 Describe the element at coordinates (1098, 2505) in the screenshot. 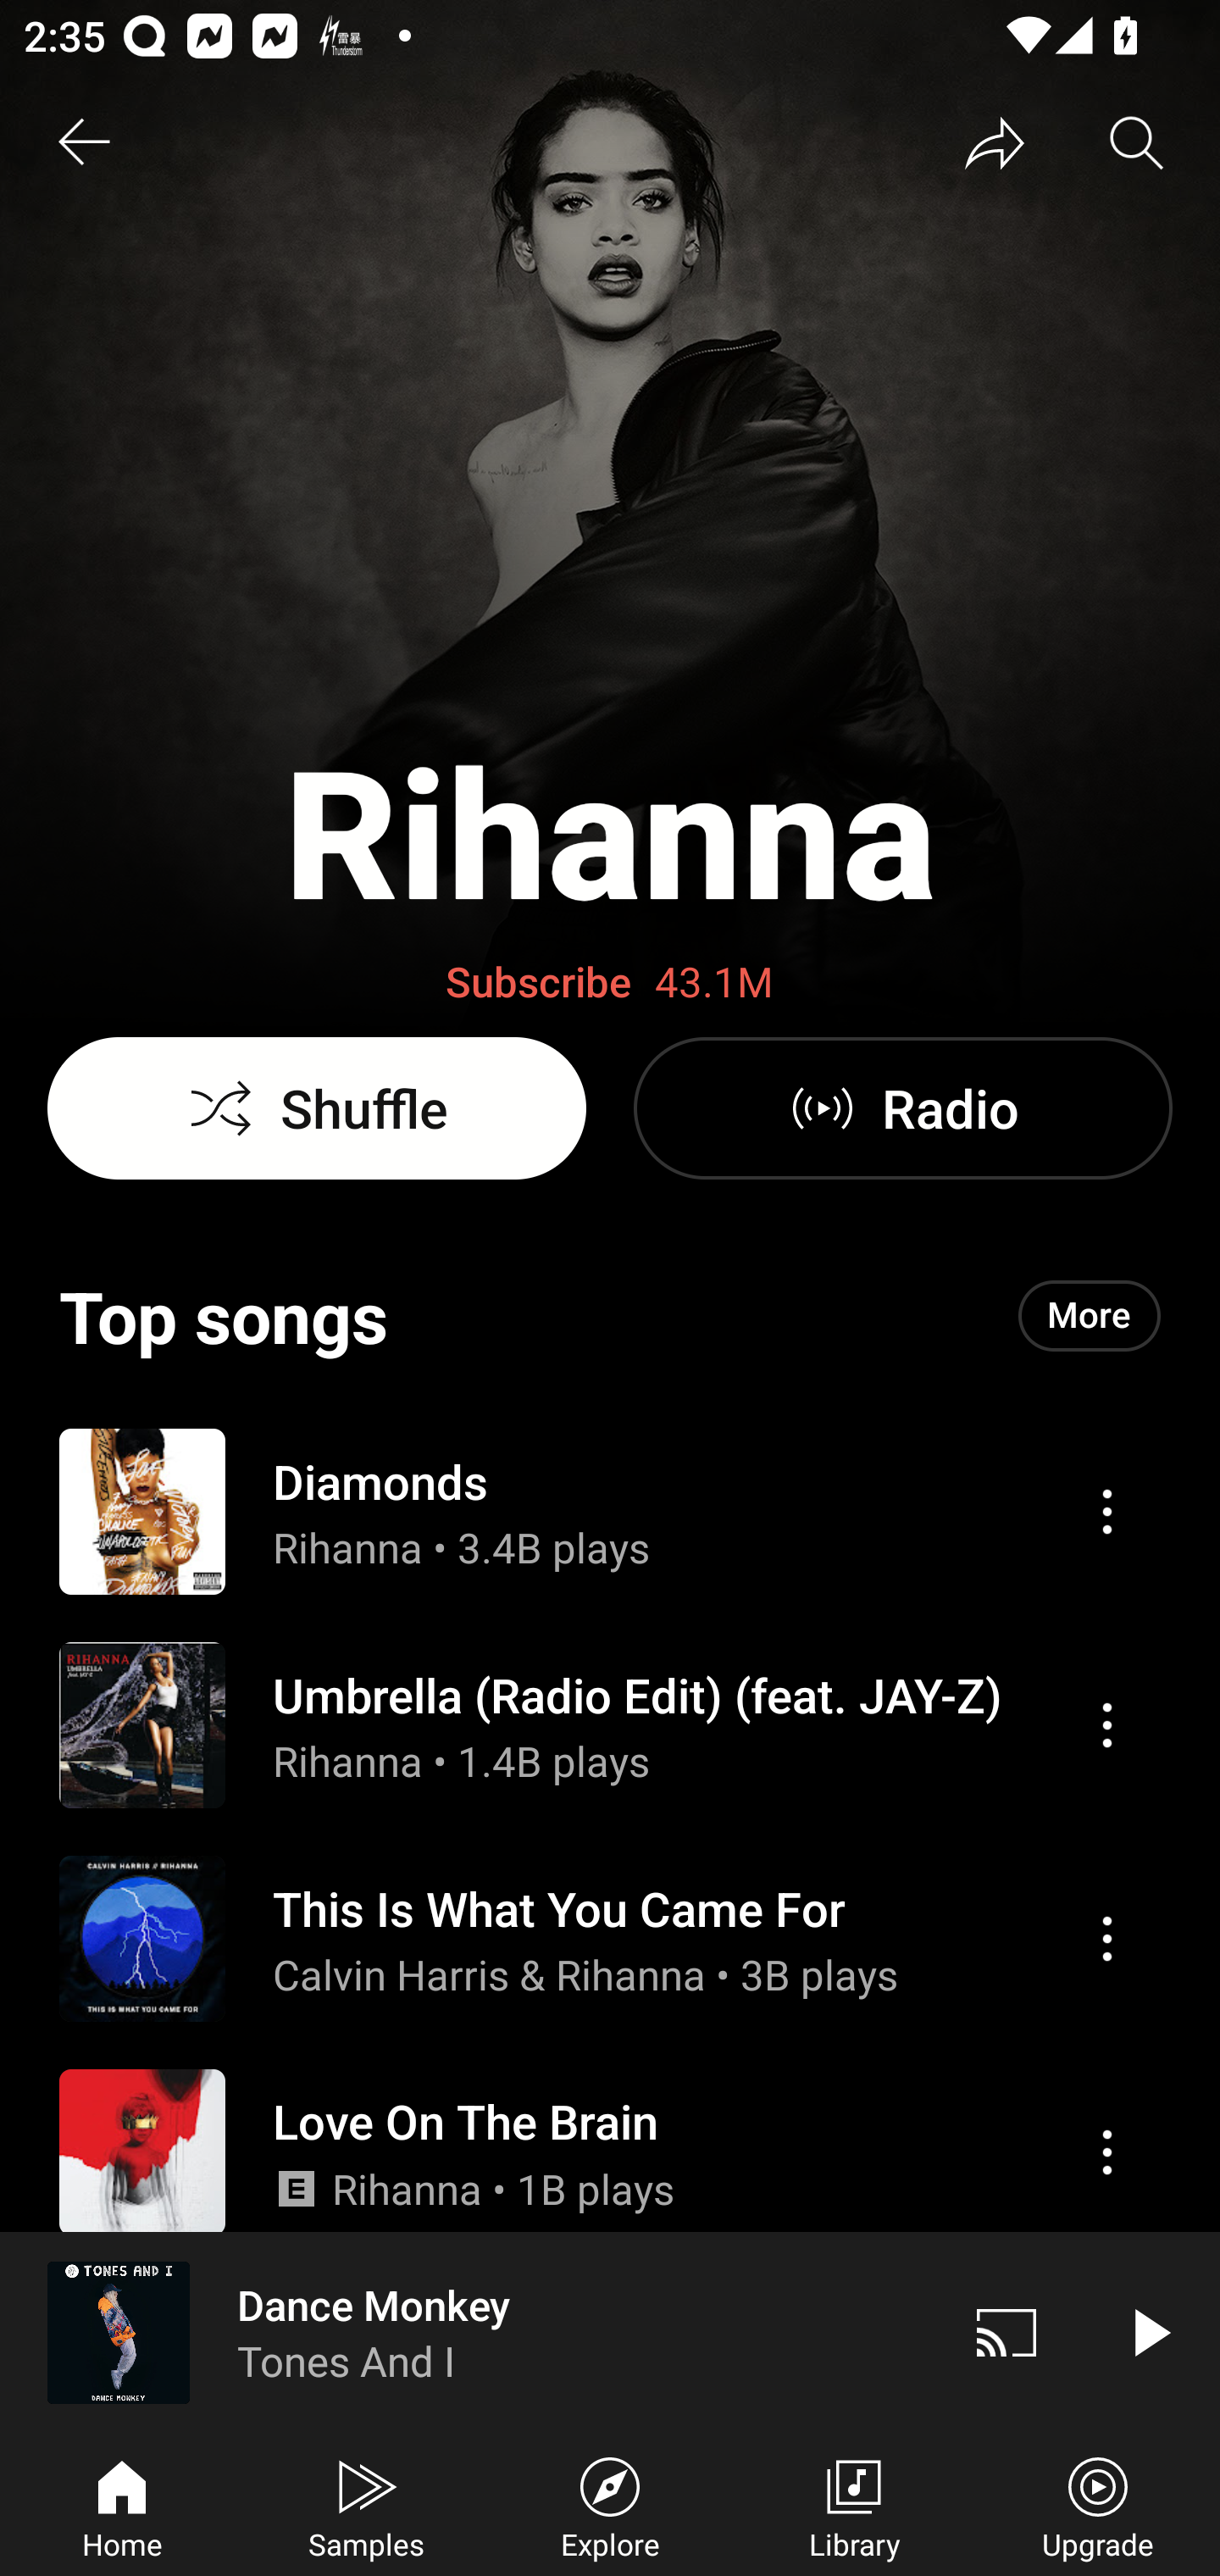

I see `Upgrade` at that location.